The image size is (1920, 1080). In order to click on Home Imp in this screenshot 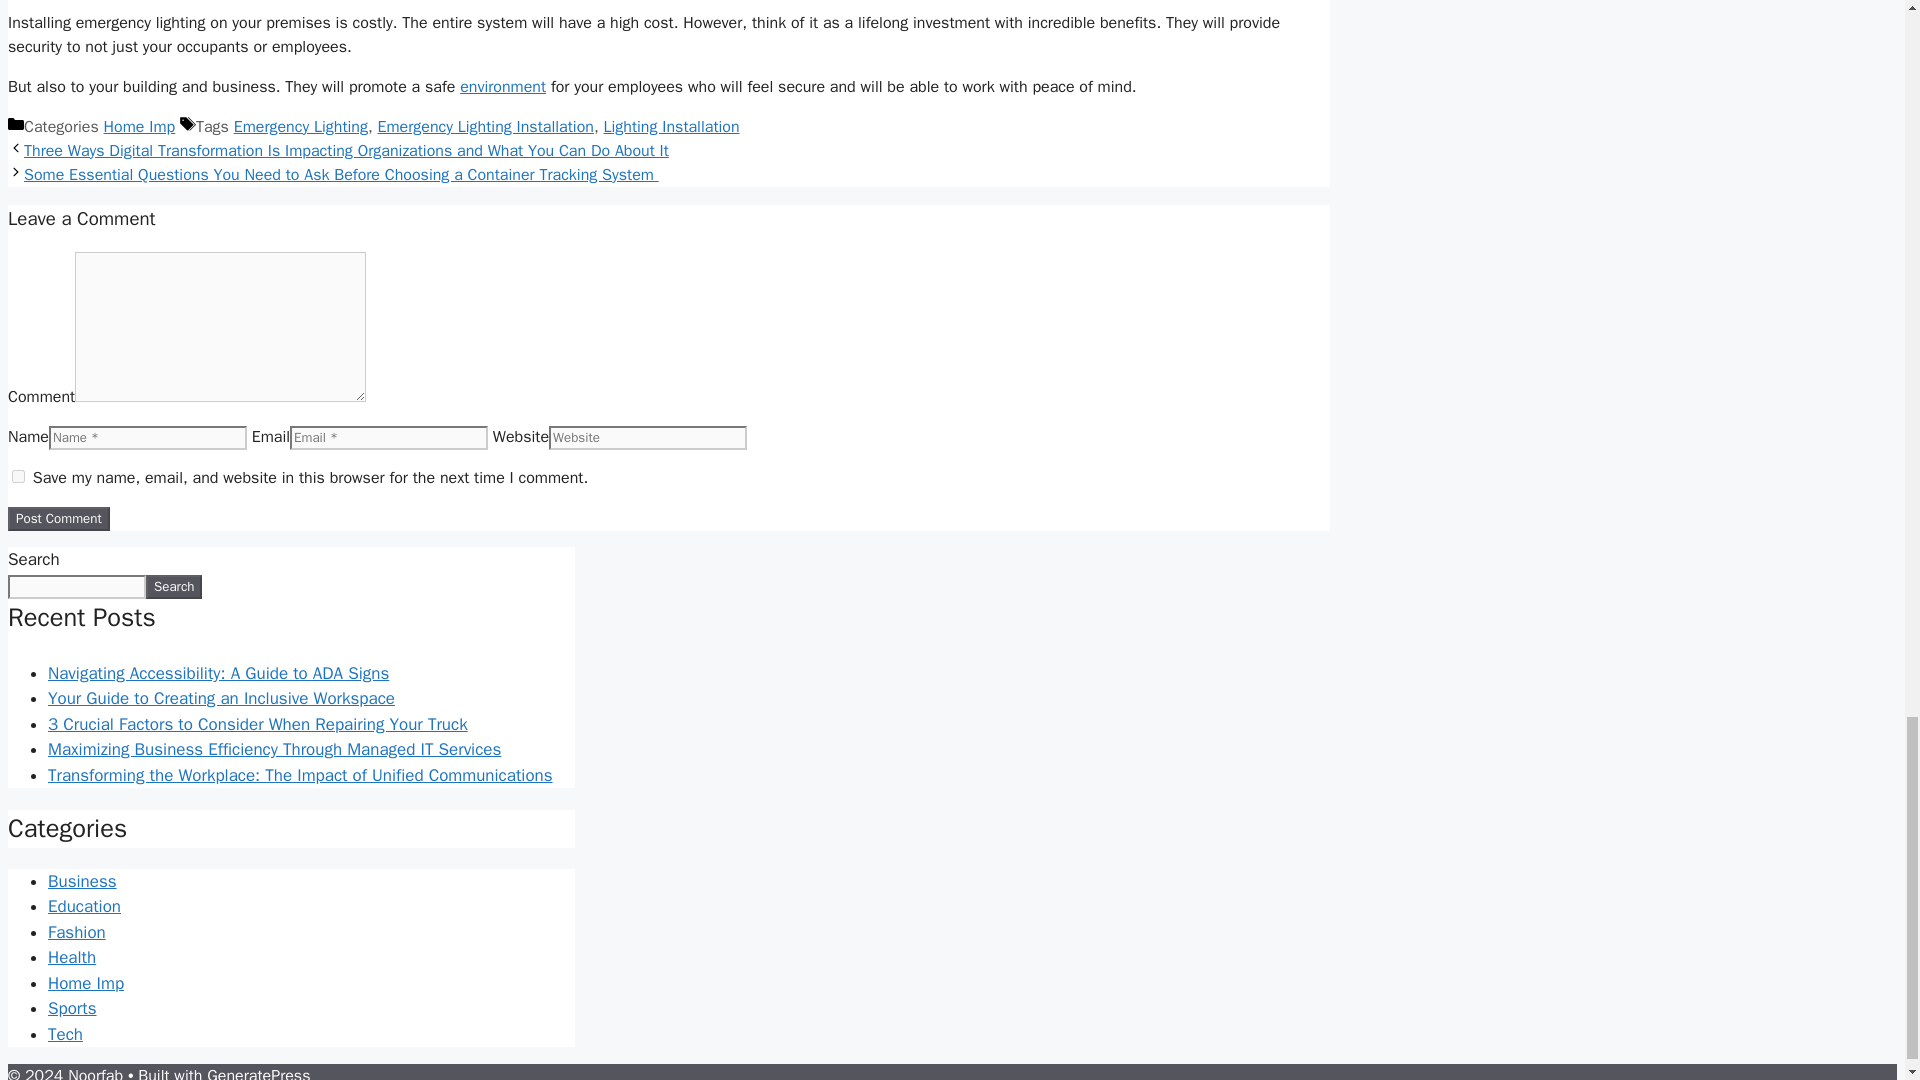, I will do `click(140, 126)`.